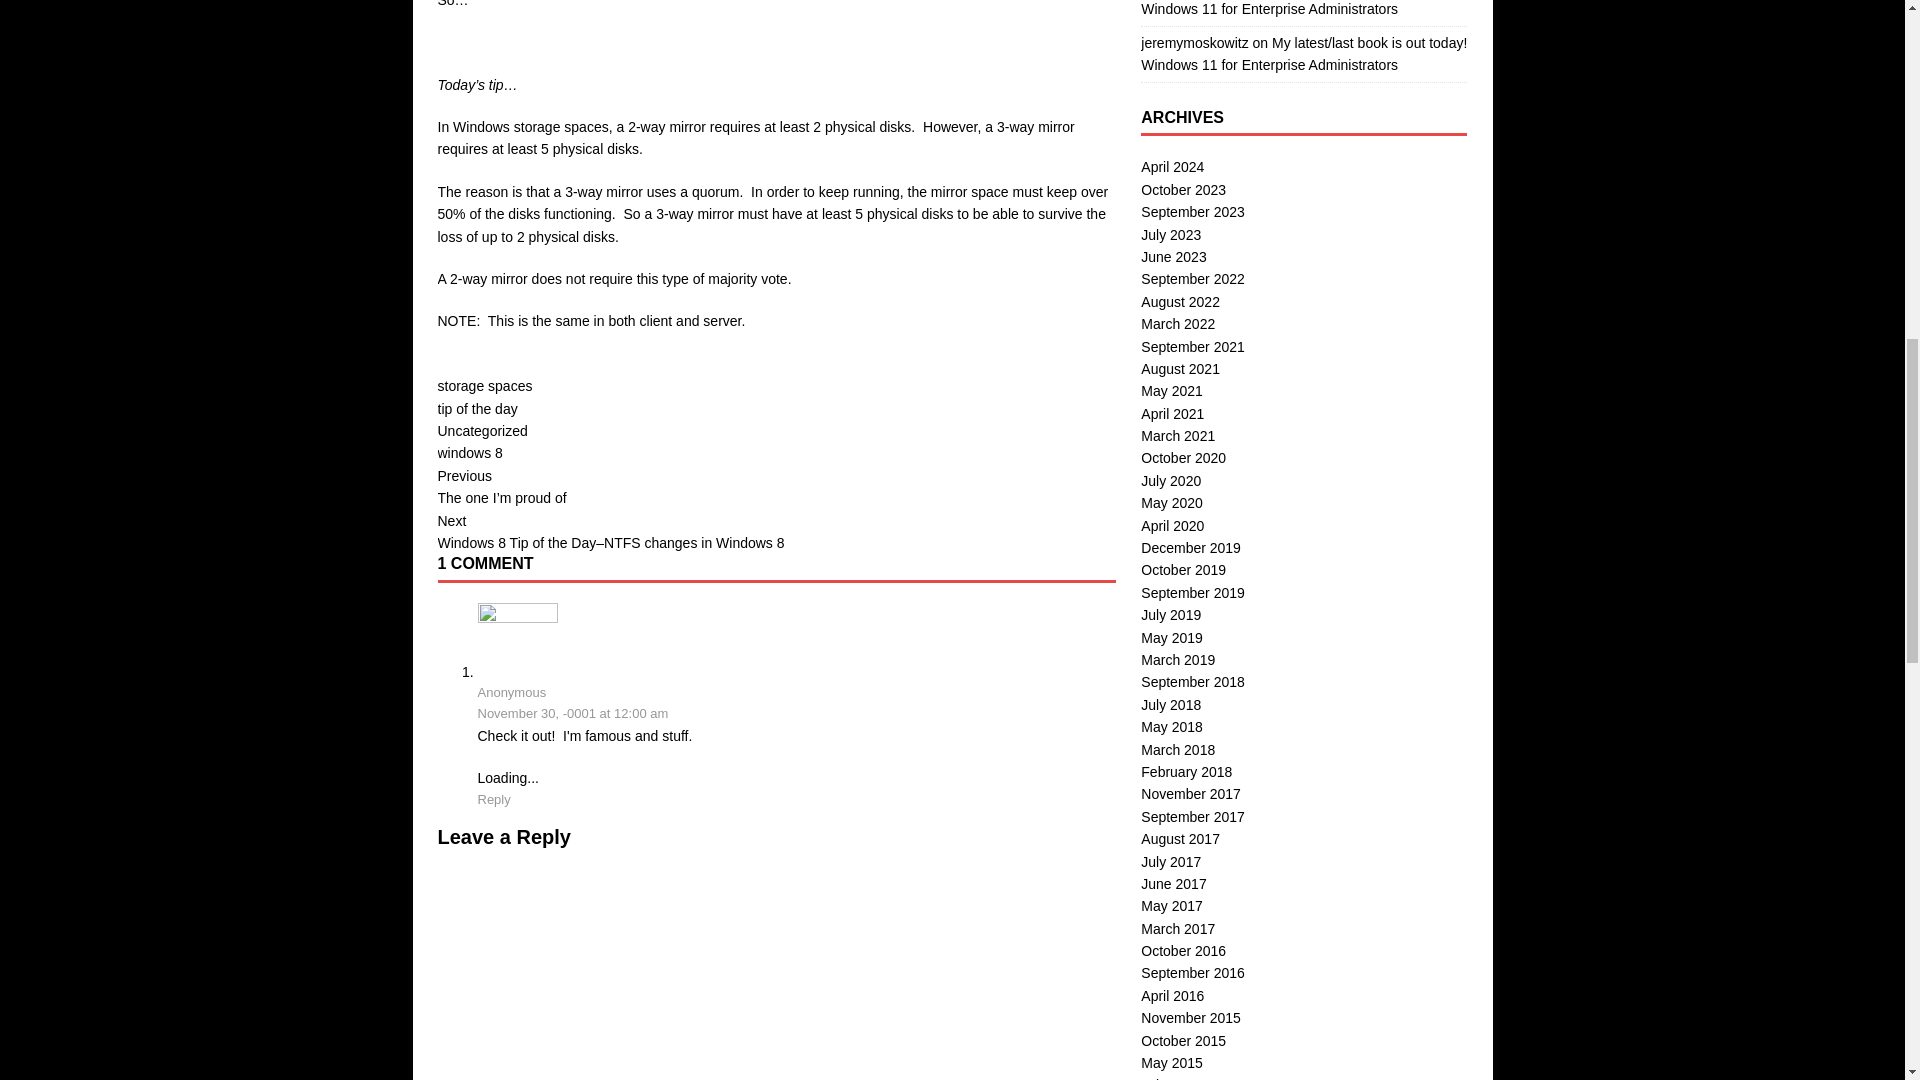  I want to click on April 2024, so click(1172, 166).